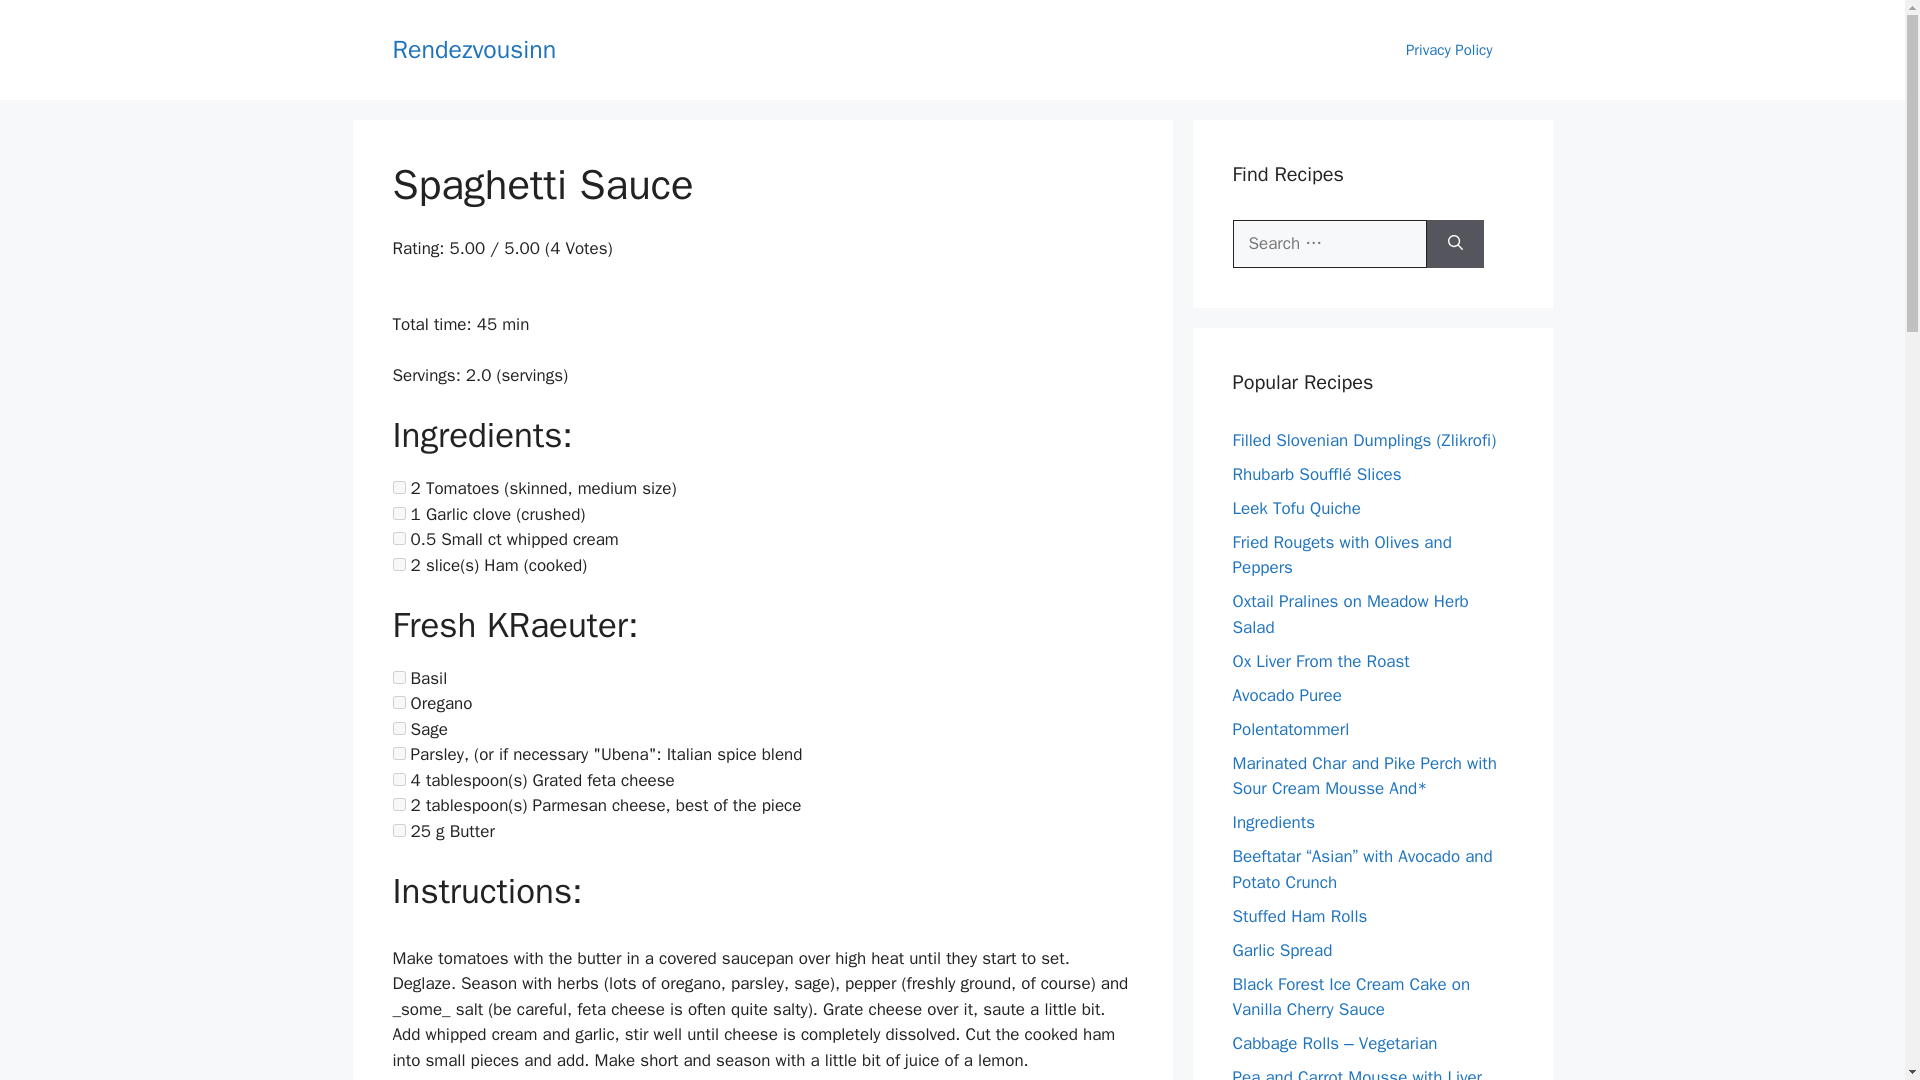 This screenshot has width=1920, height=1080. Describe the element at coordinates (1351, 997) in the screenshot. I see `Black Forest Ice Cream Cake on Vanilla Cherry Sauce` at that location.